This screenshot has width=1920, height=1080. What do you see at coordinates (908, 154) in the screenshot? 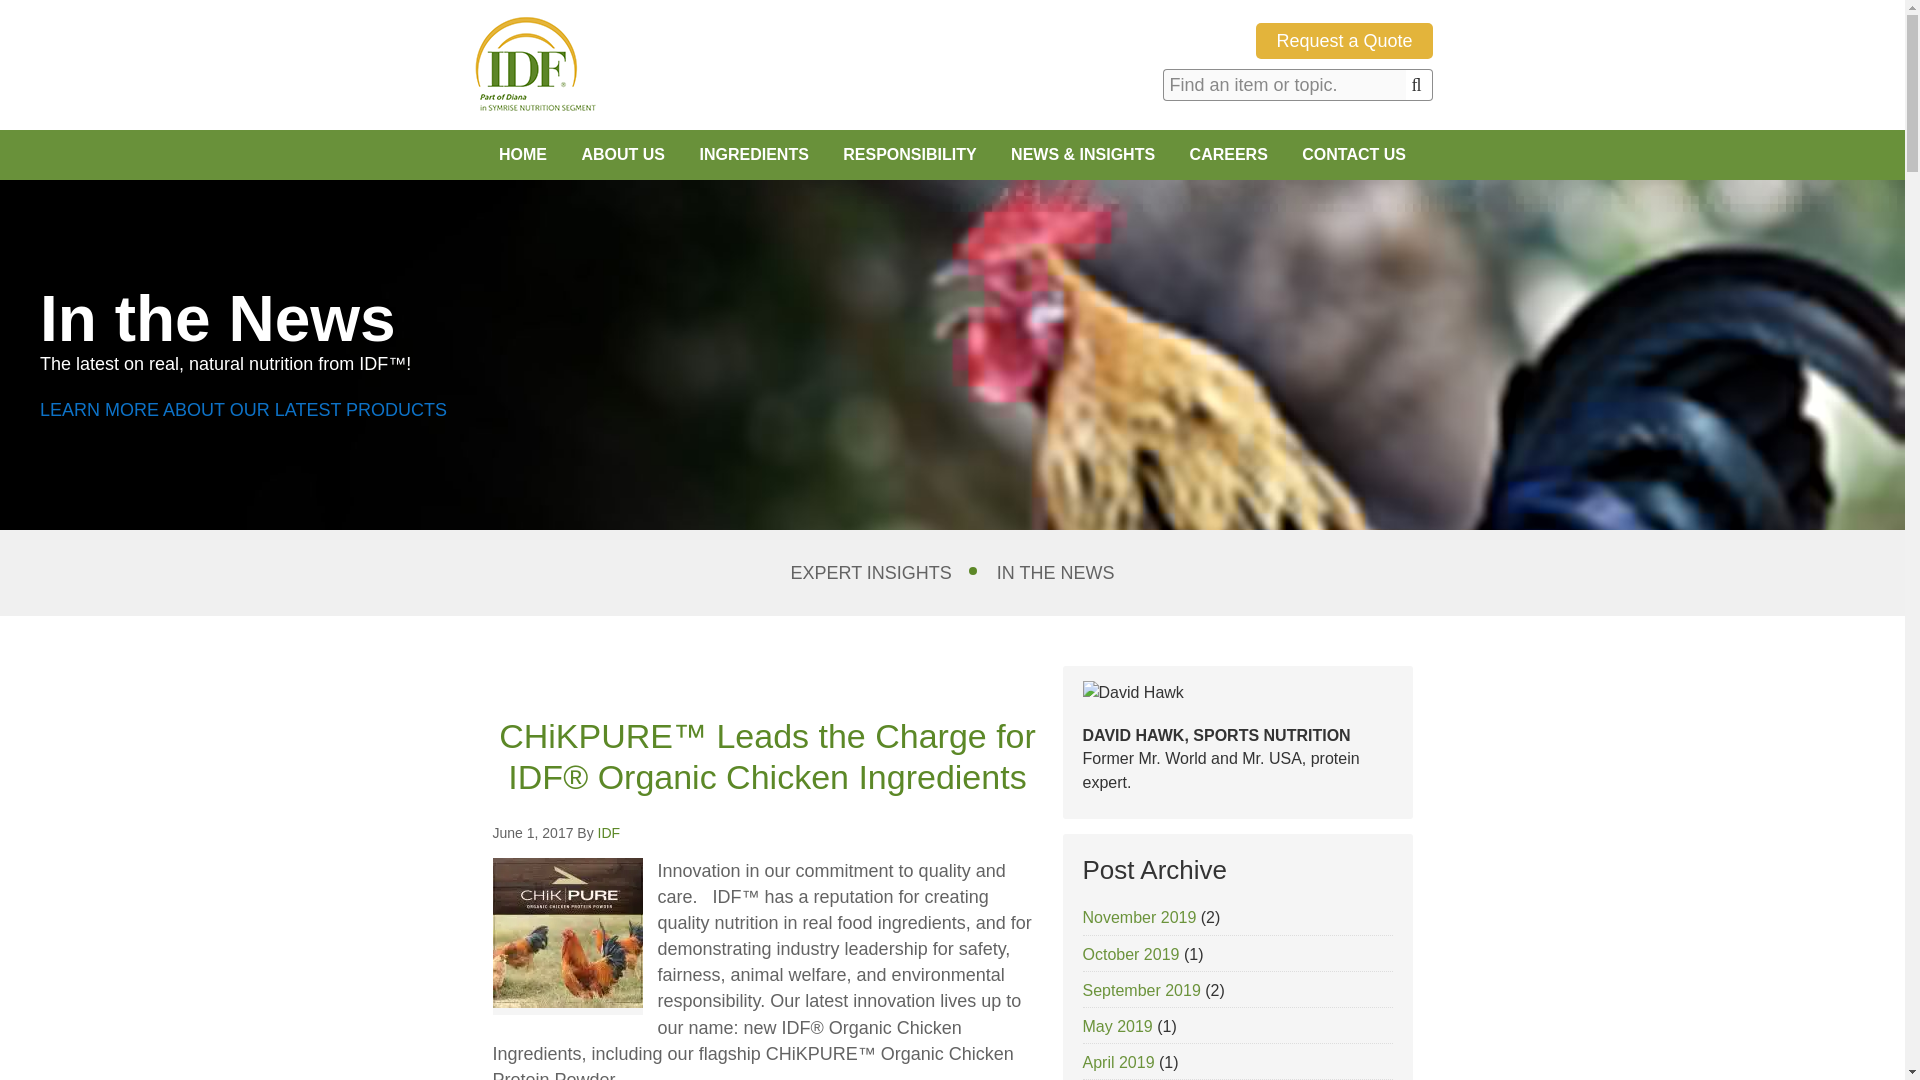
I see `RESPONSIBILITY` at bounding box center [908, 154].